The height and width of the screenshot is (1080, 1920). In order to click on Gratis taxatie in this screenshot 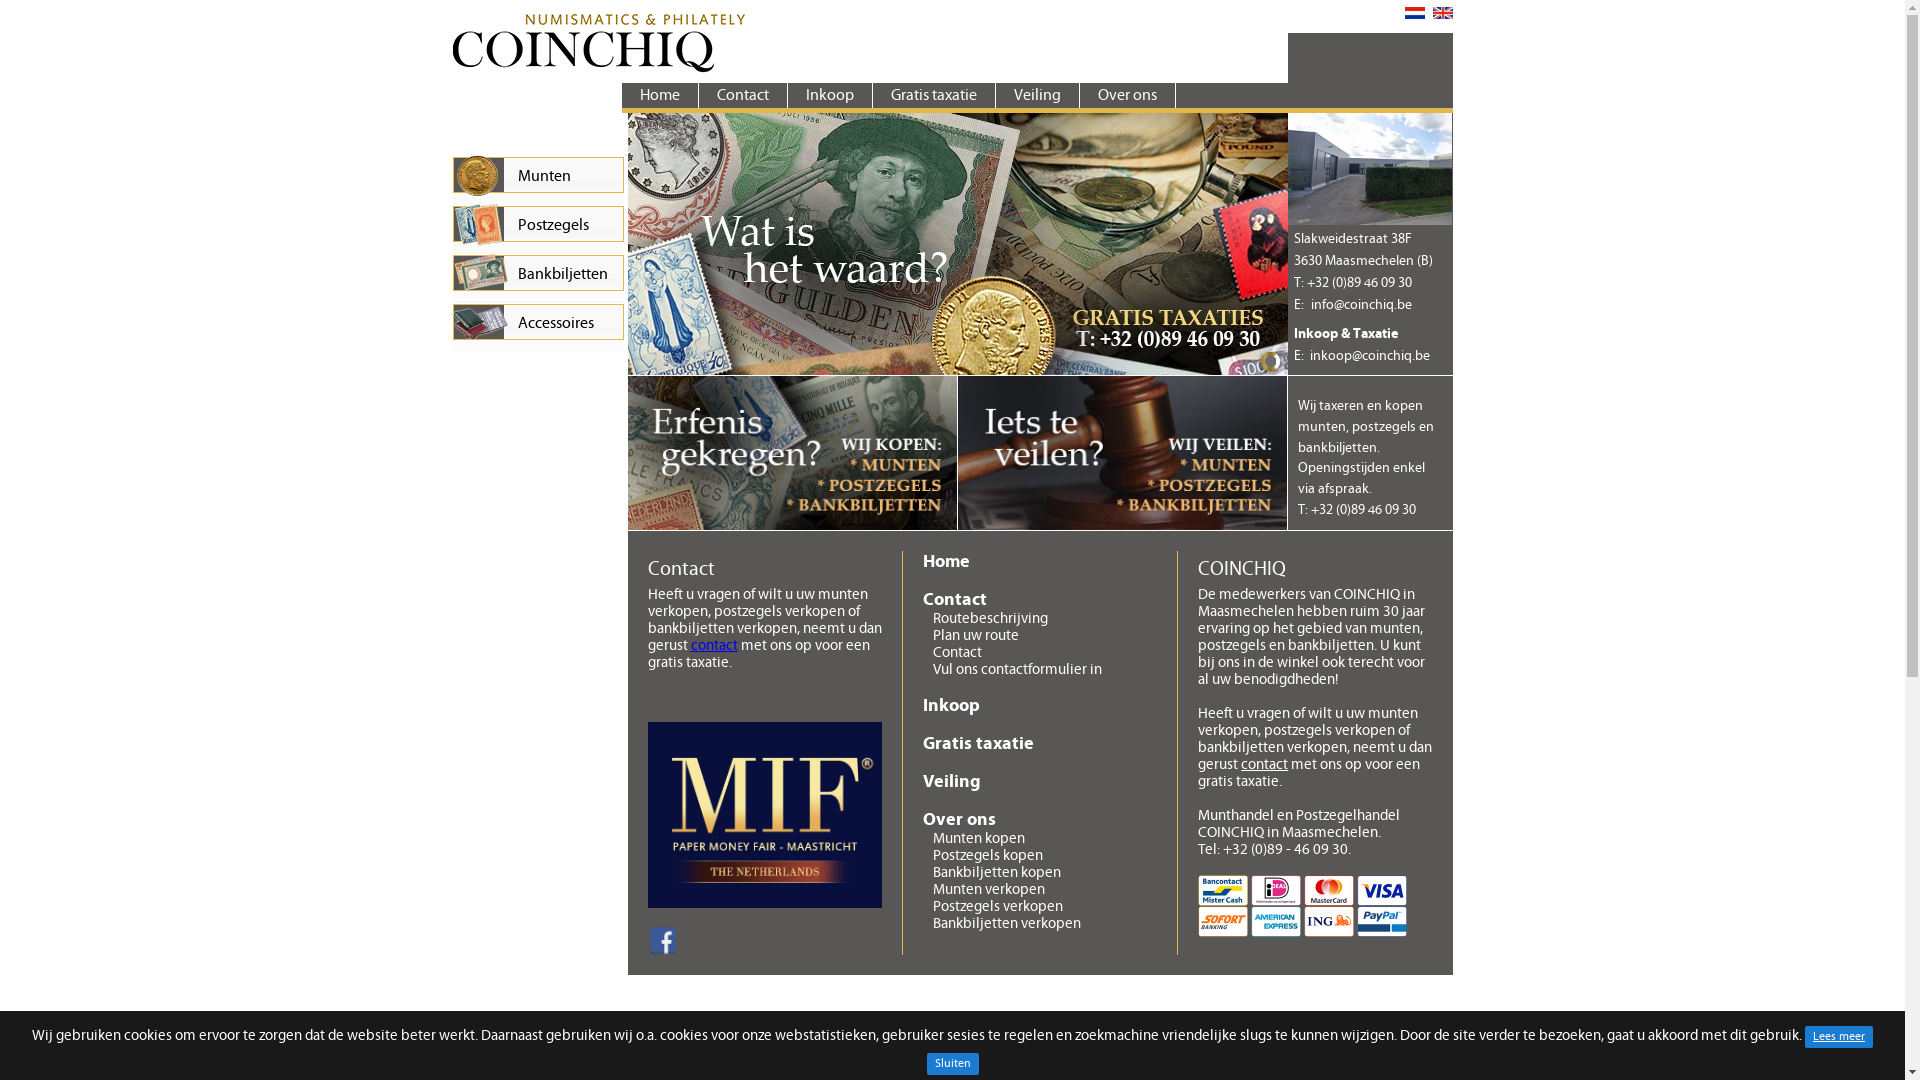, I will do `click(958, 244)`.